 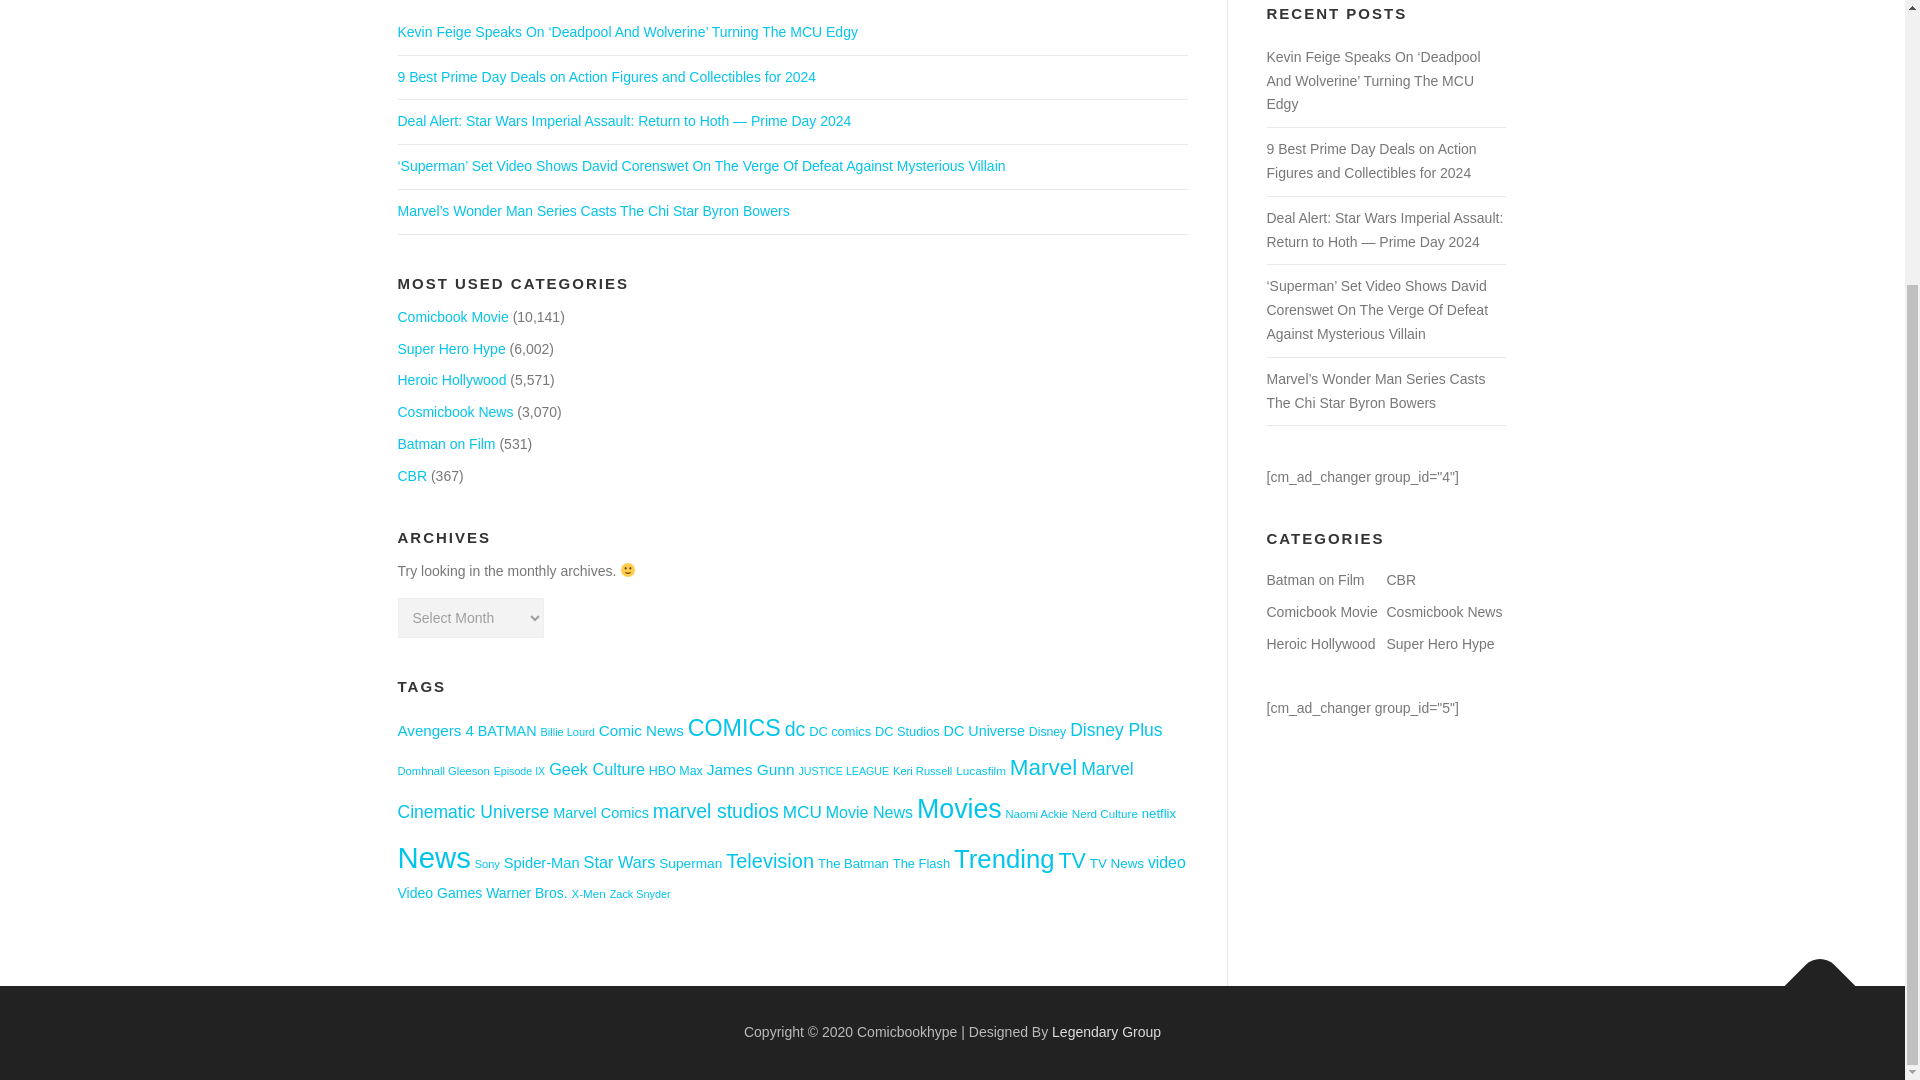 I want to click on JUSTICE LEAGUE, so click(x=844, y=770).